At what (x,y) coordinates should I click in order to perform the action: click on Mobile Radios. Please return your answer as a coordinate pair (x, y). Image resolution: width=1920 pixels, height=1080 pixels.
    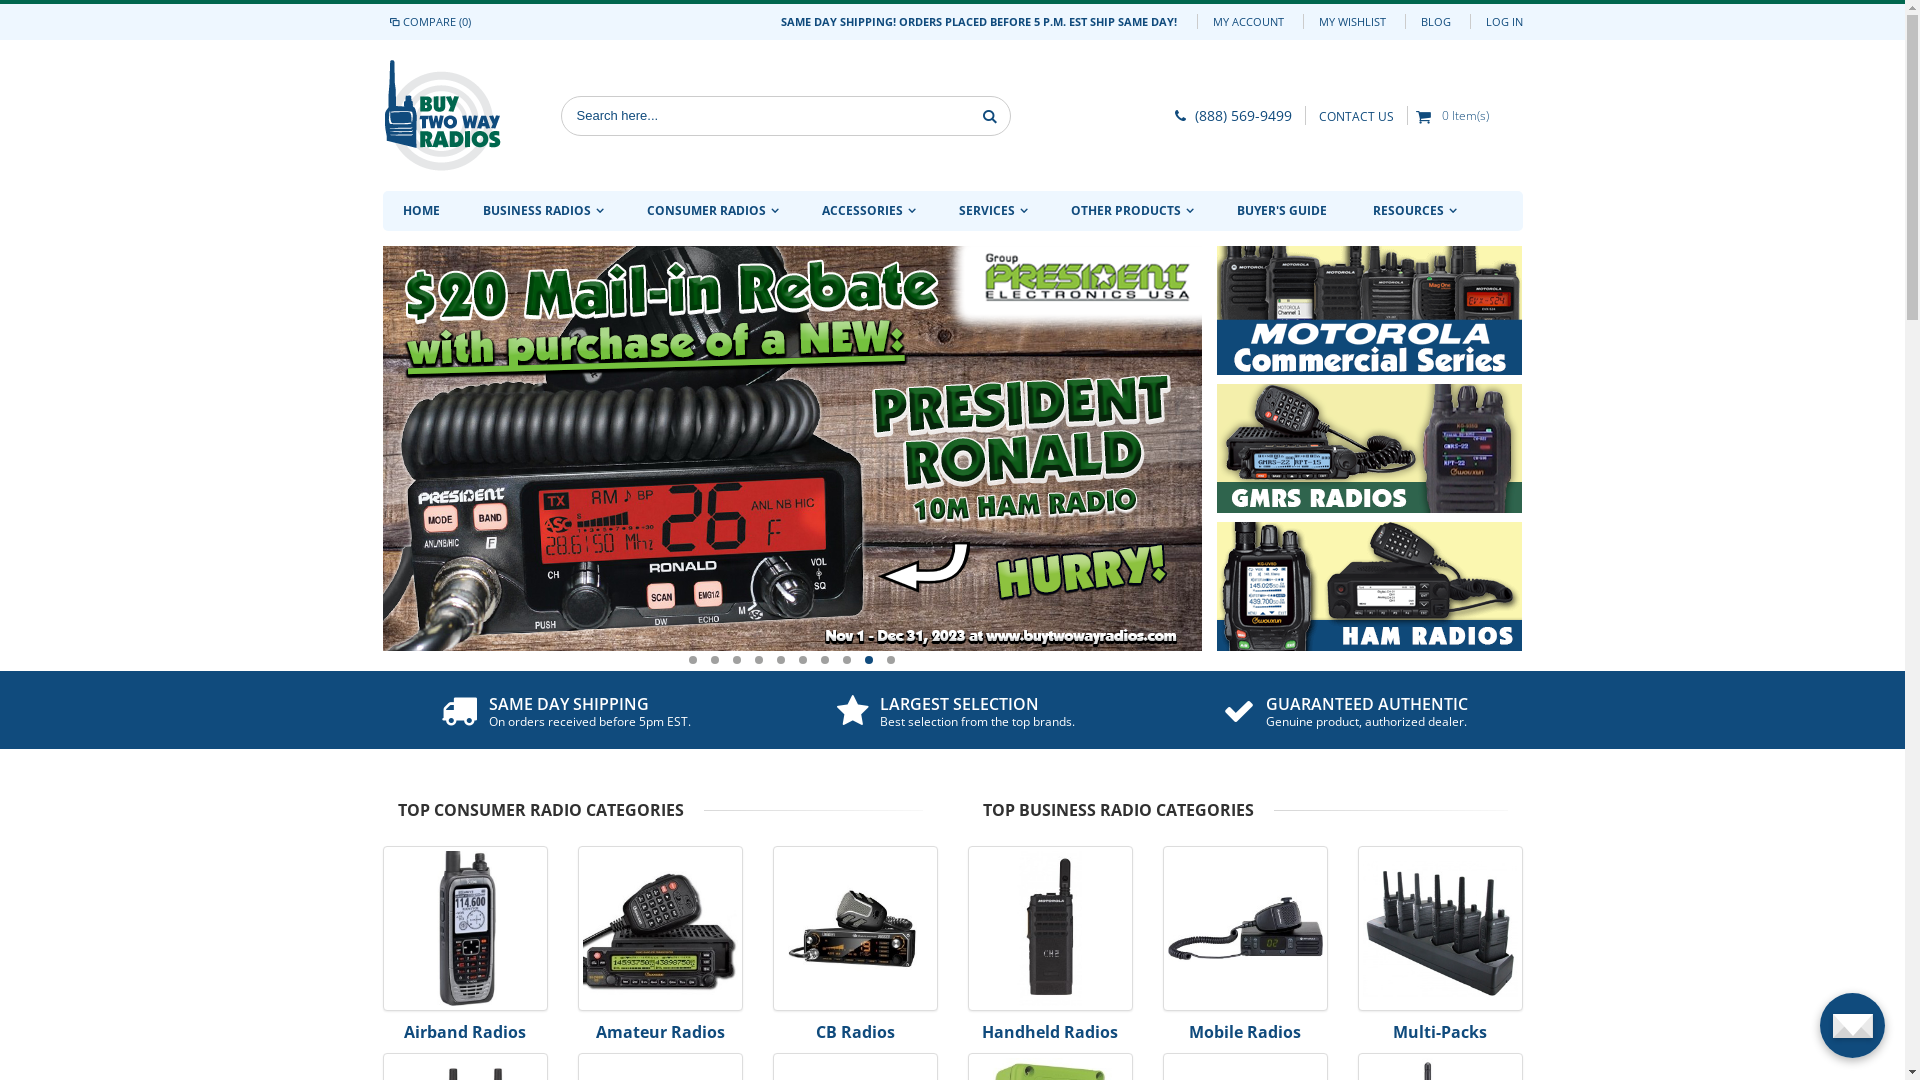
    Looking at the image, I should click on (1244, 857).